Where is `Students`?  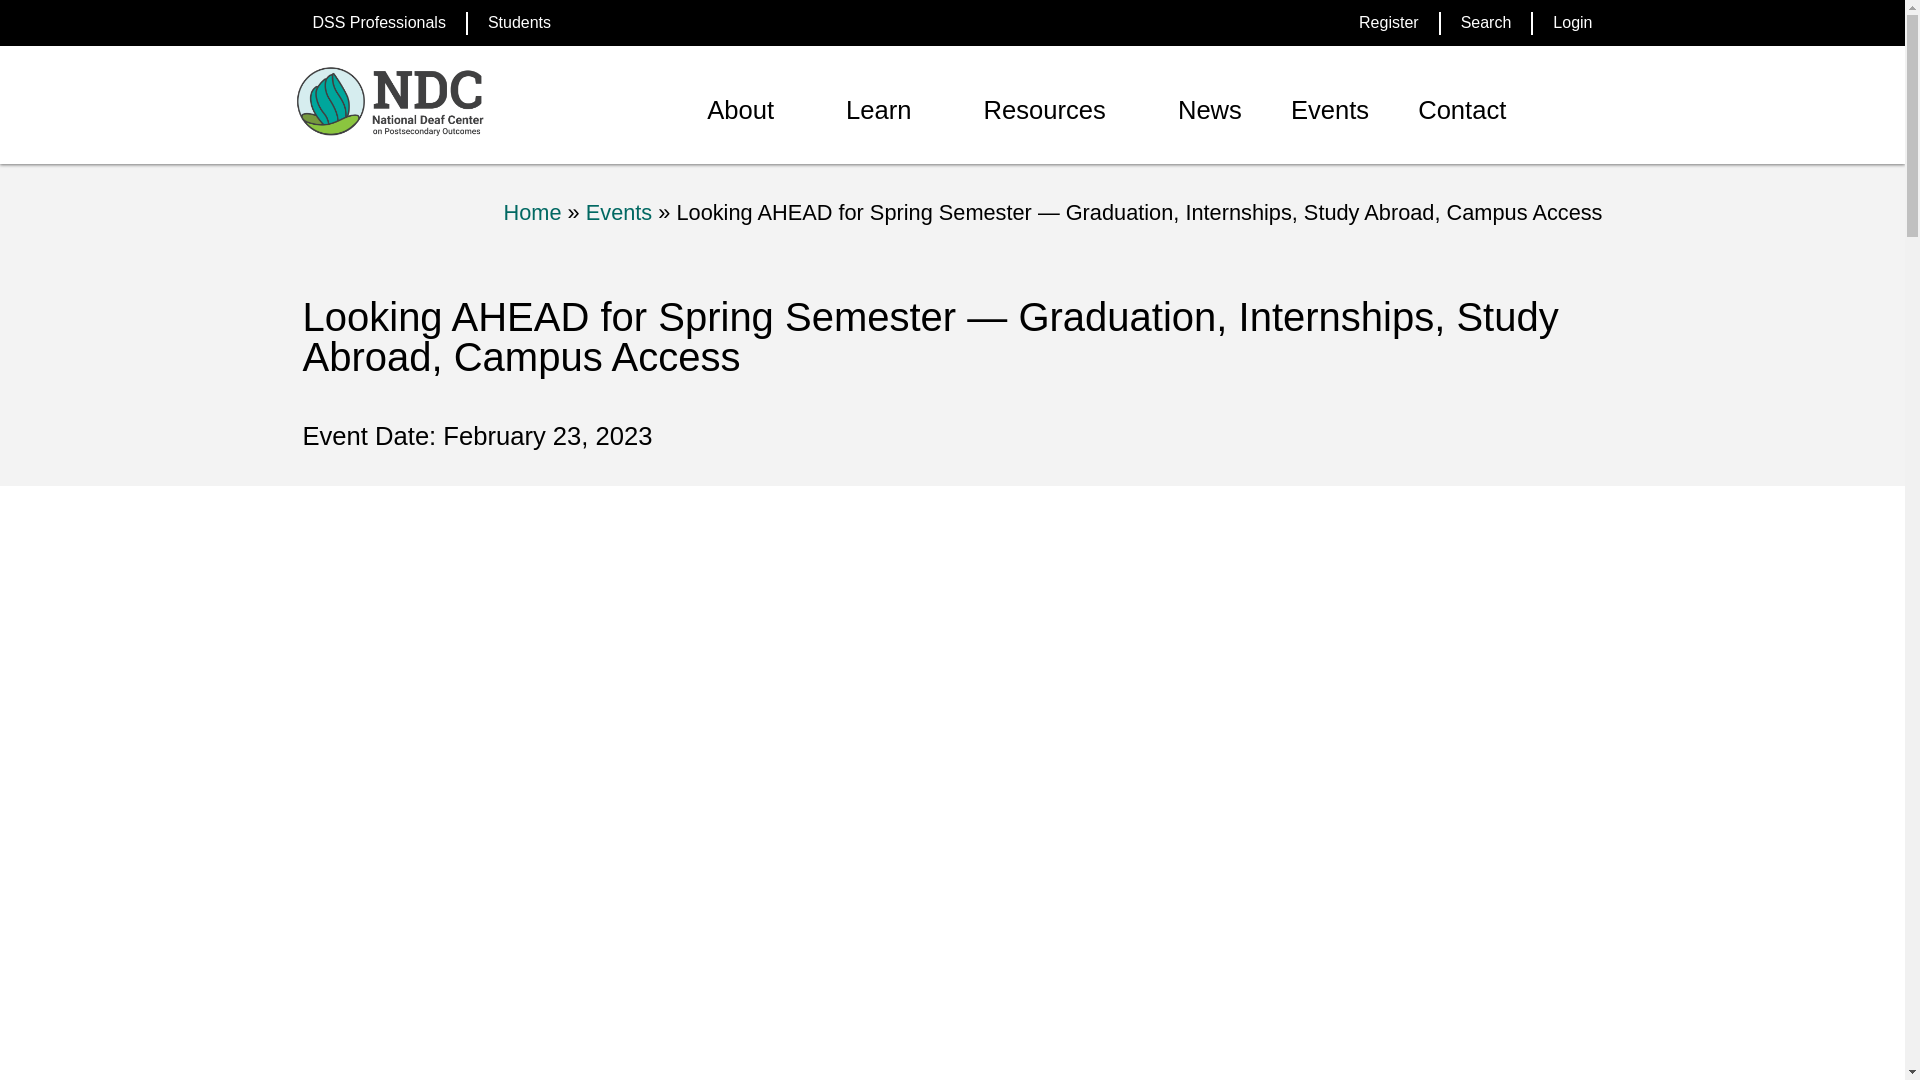 Students is located at coordinates (519, 23).